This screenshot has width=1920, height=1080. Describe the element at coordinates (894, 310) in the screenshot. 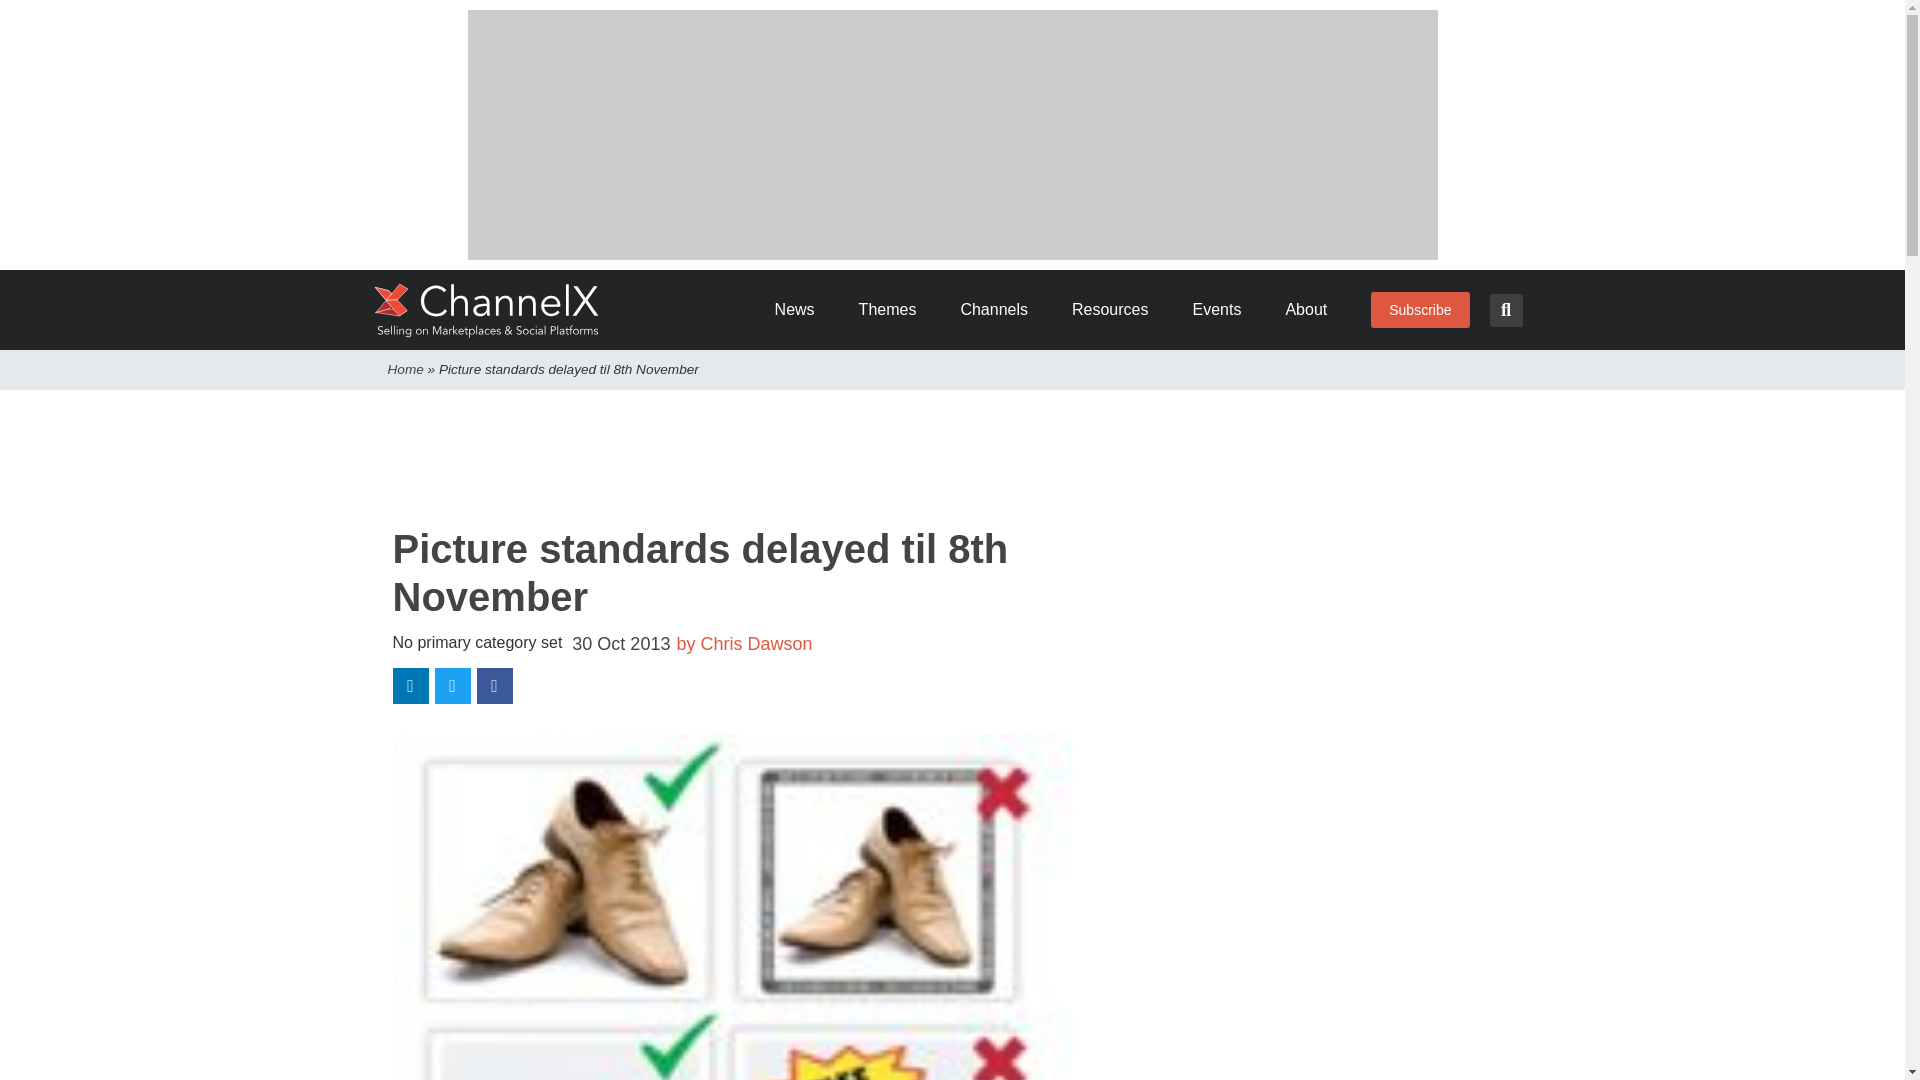

I see `Themes` at that location.